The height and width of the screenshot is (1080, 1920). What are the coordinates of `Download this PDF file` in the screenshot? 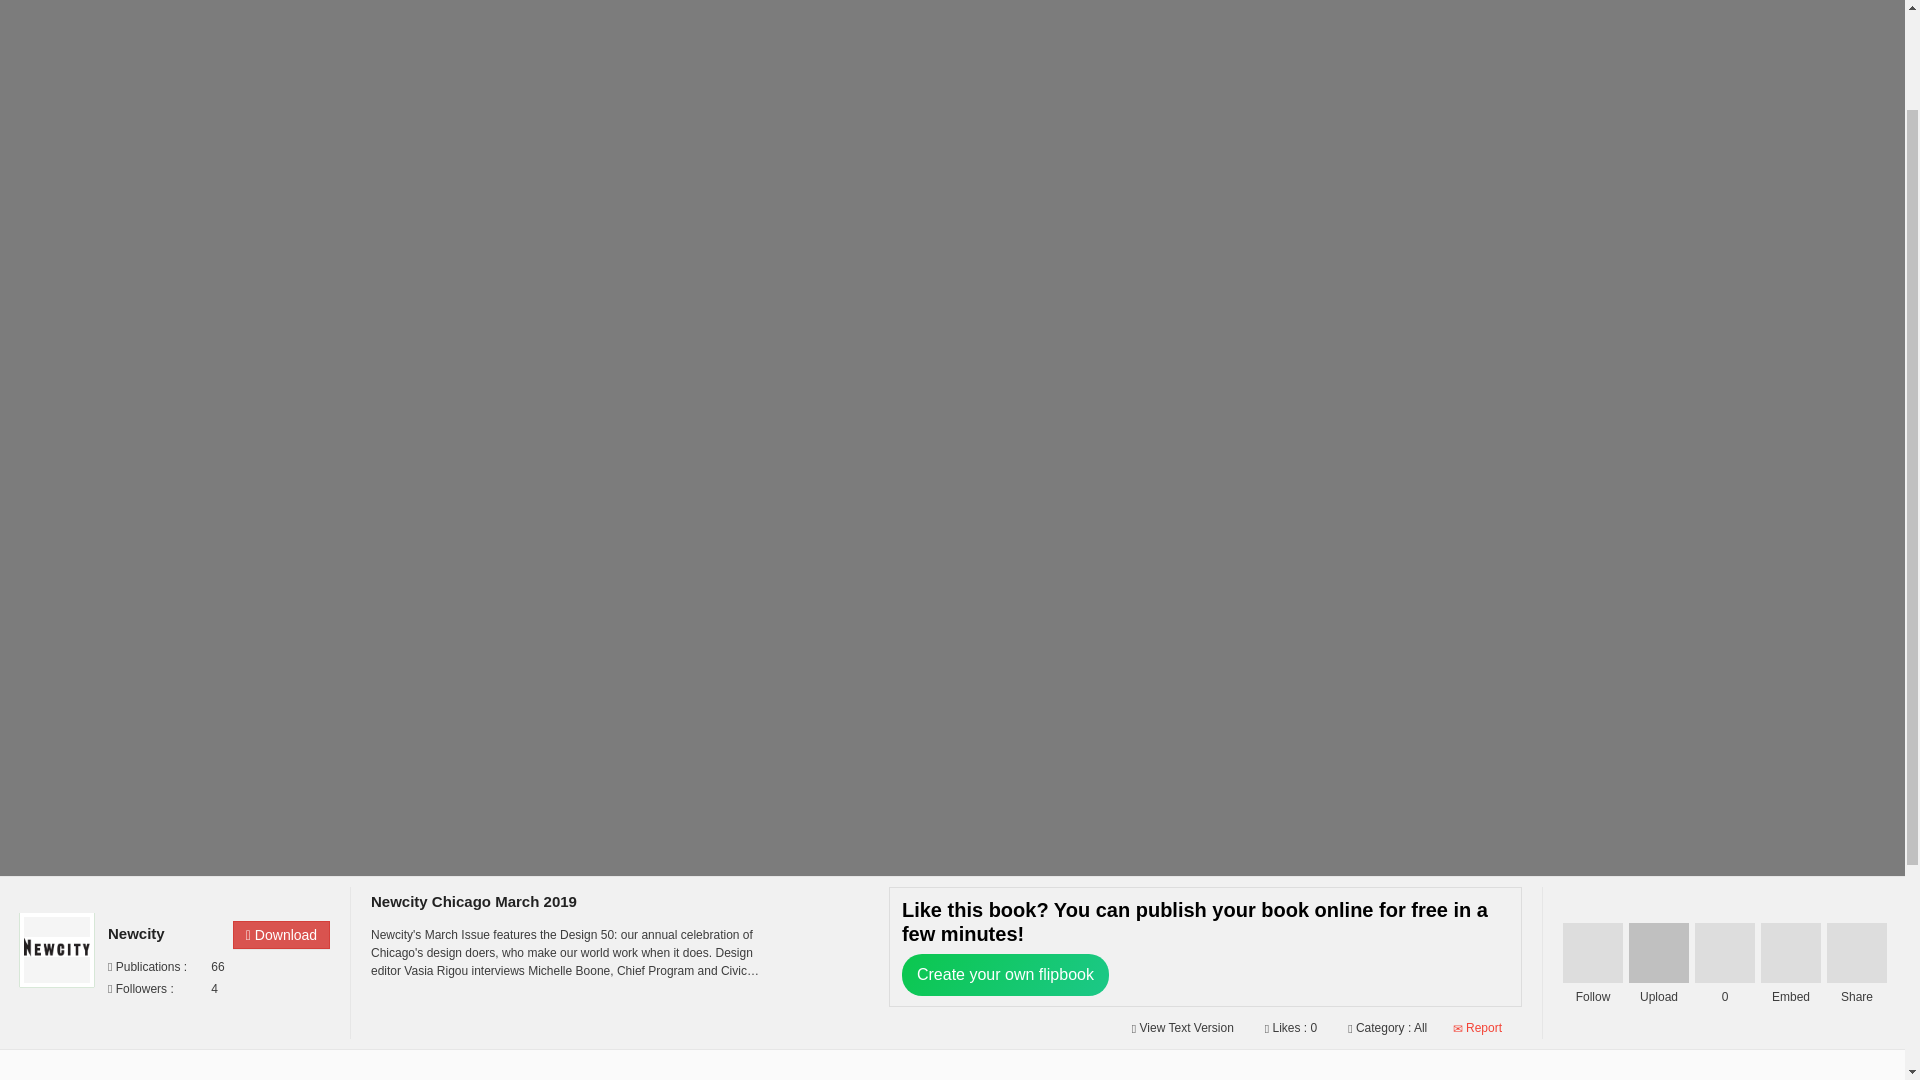 It's located at (281, 935).